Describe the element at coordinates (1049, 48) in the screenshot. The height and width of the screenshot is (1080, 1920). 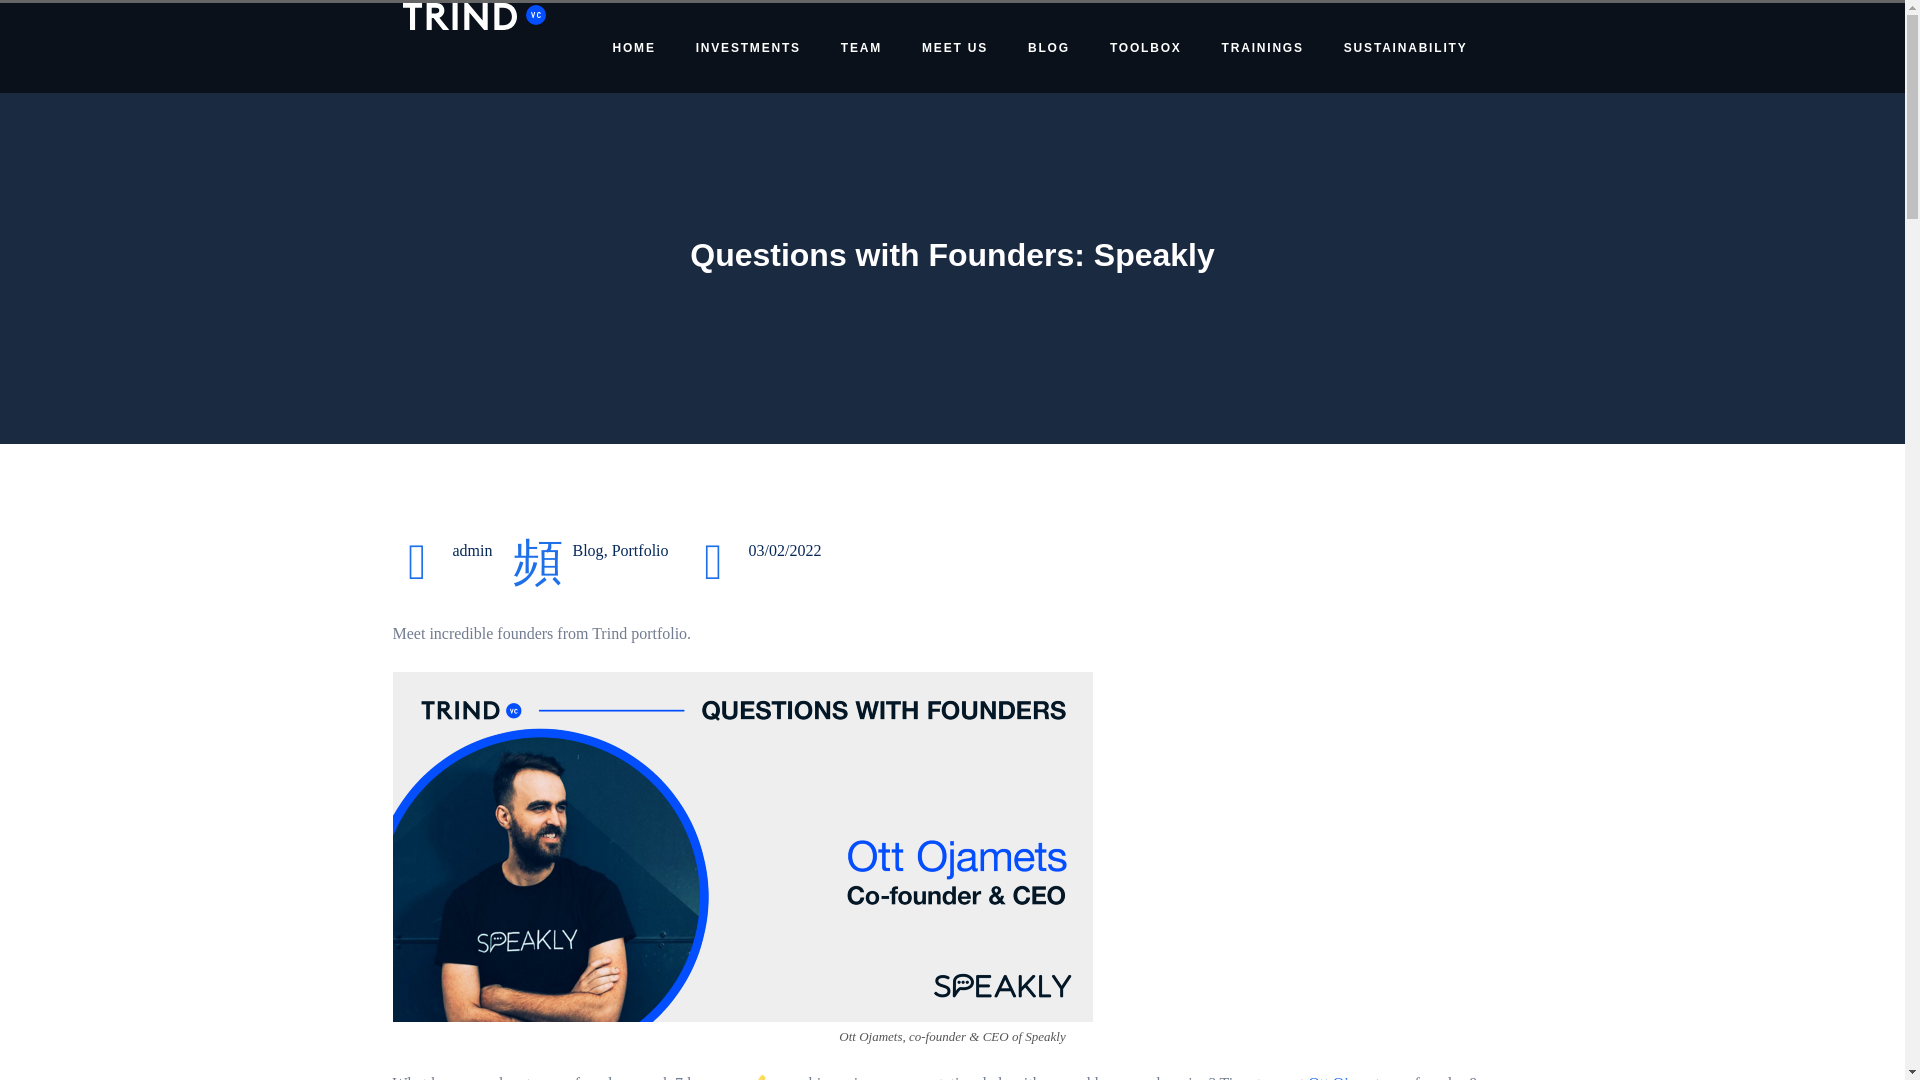
I see `BLOG` at that location.